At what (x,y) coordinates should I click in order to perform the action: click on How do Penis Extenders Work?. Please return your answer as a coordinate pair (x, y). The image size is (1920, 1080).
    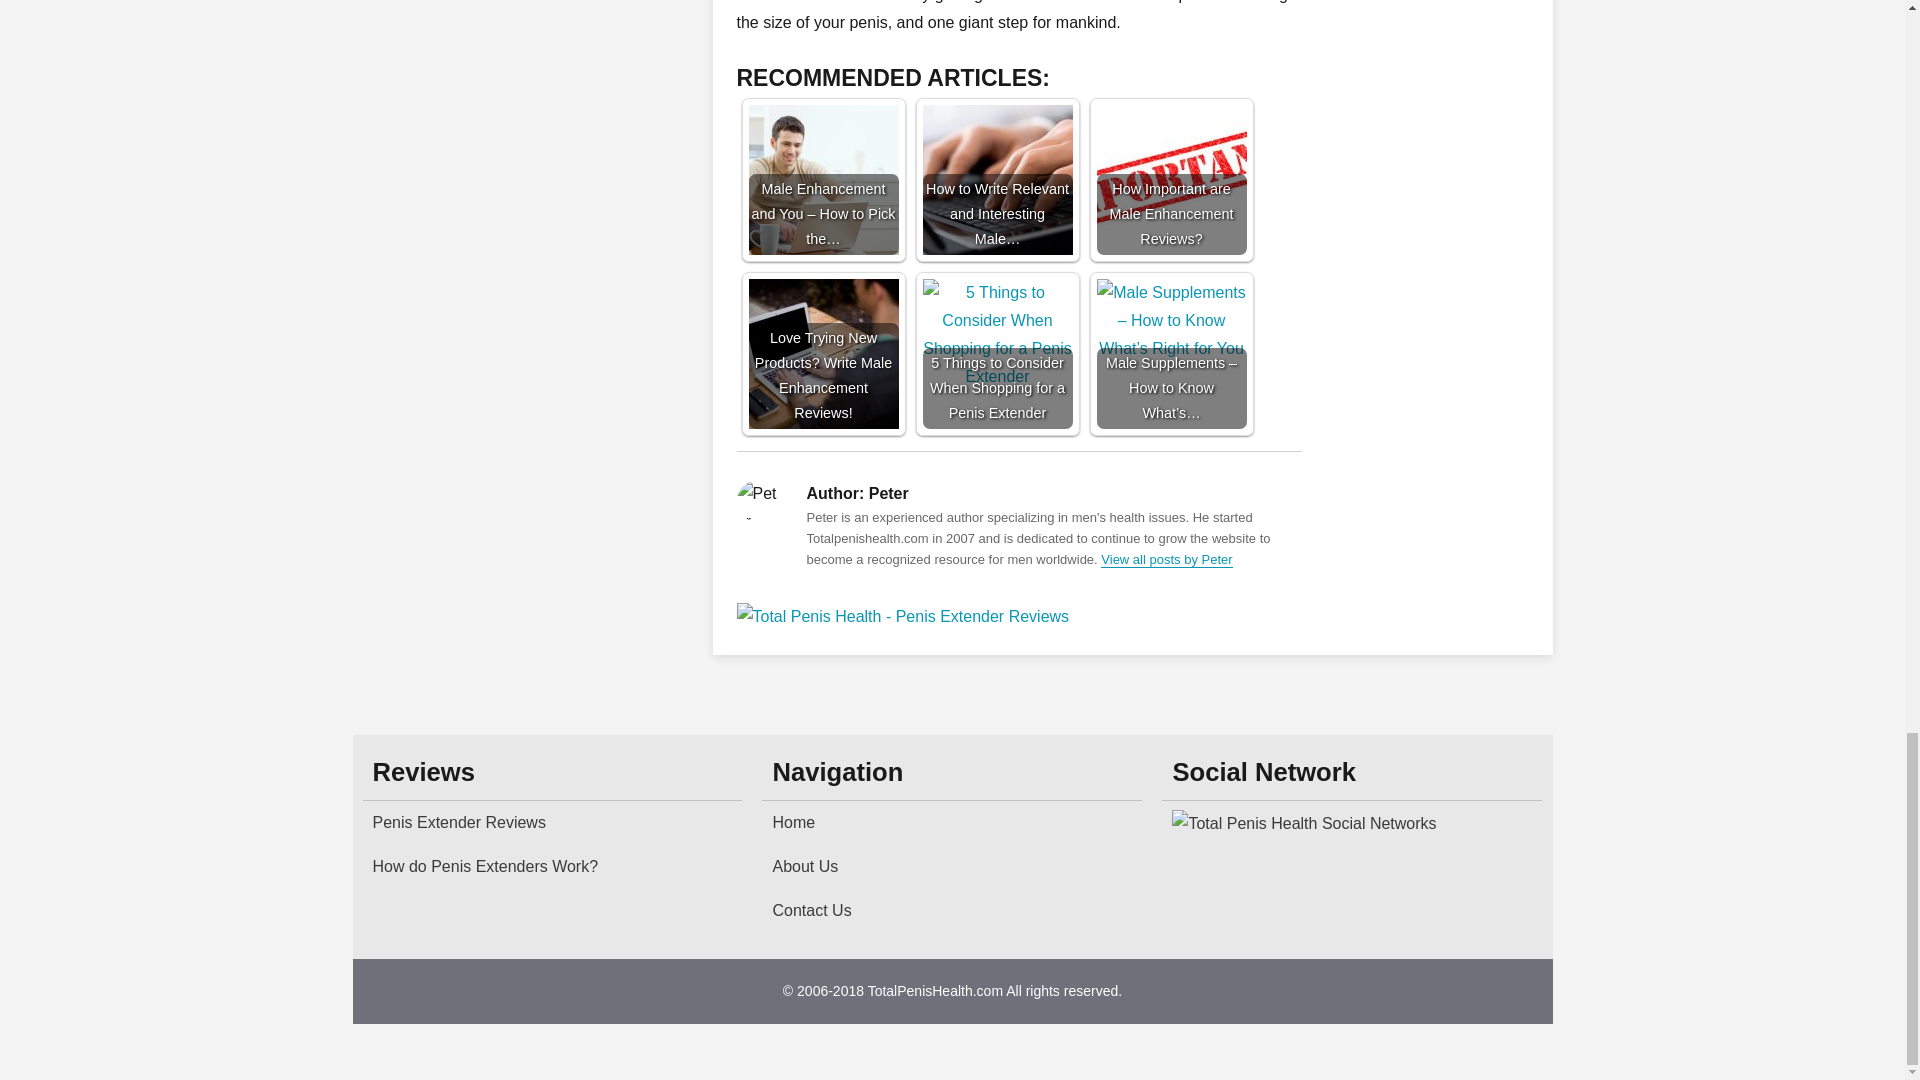
    Looking at the image, I should click on (552, 866).